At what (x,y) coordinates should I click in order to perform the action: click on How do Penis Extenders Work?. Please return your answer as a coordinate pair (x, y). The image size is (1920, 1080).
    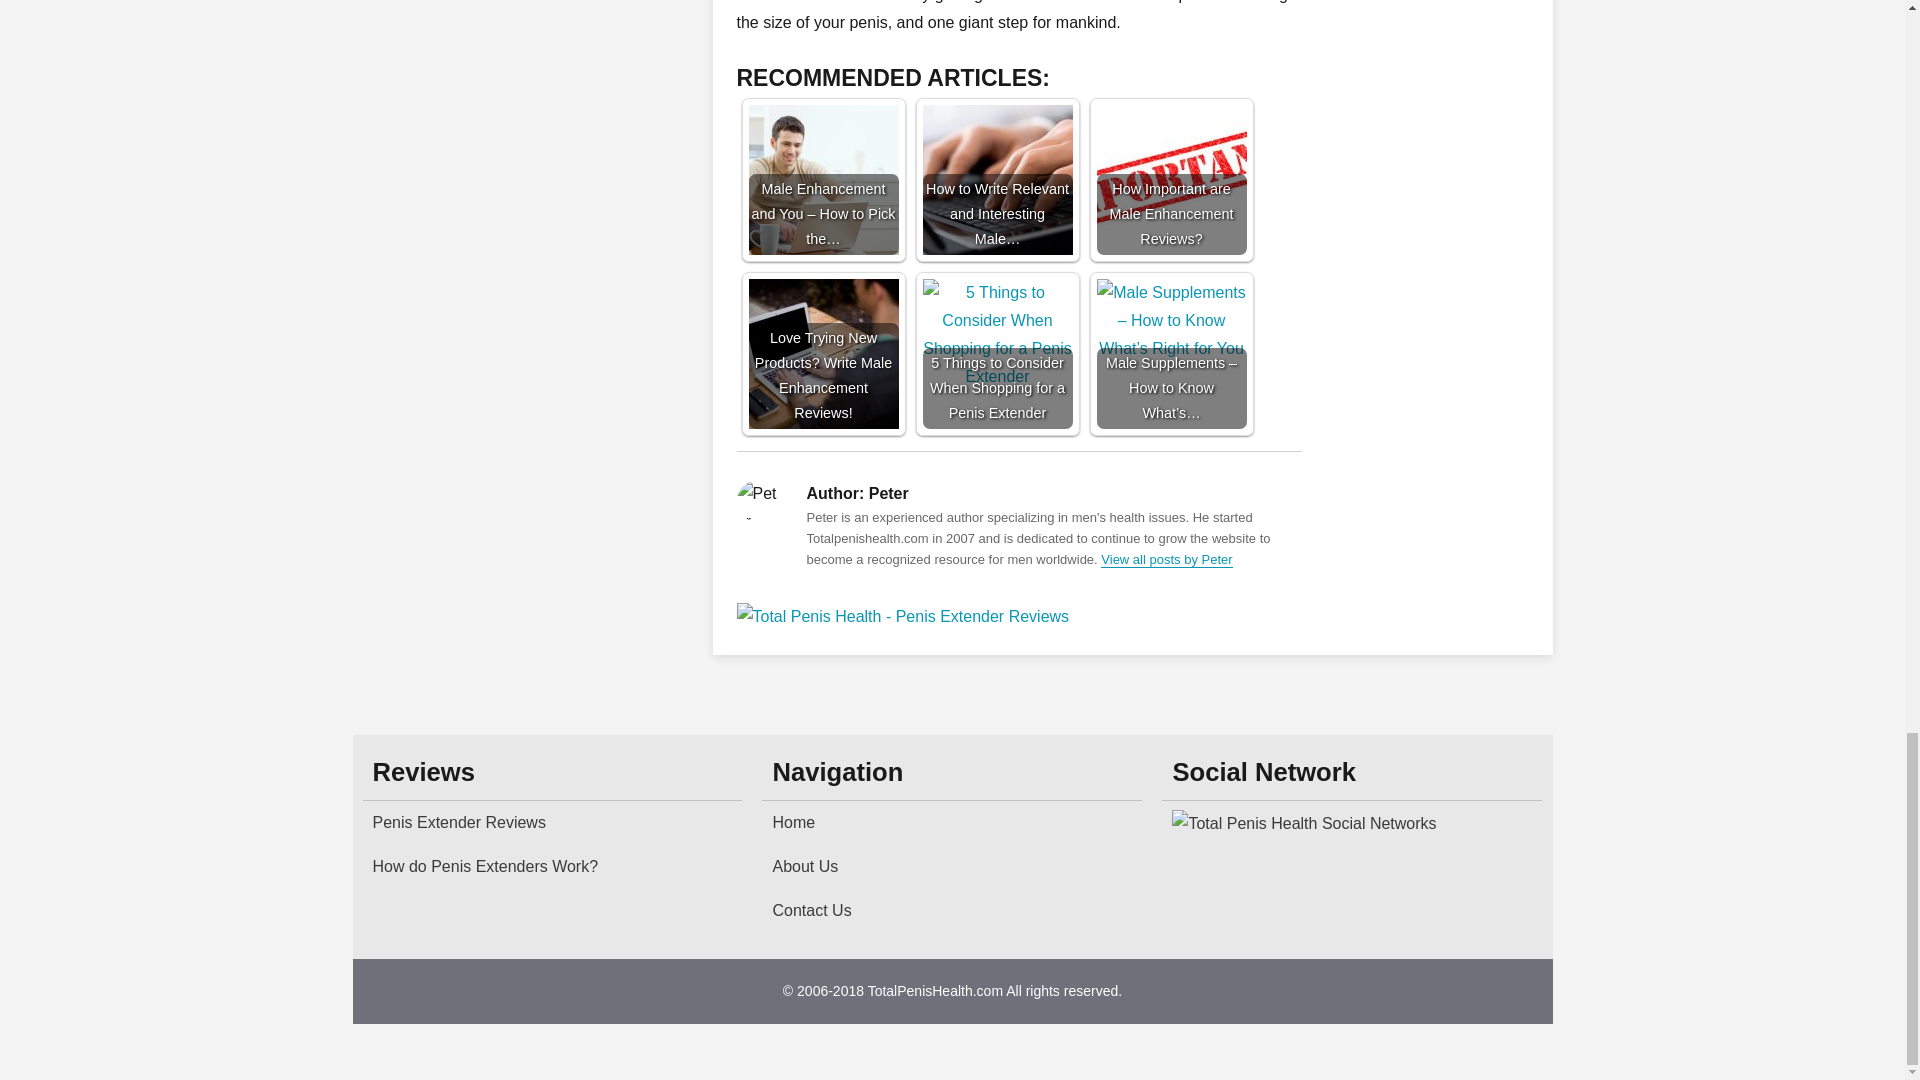
    Looking at the image, I should click on (552, 866).